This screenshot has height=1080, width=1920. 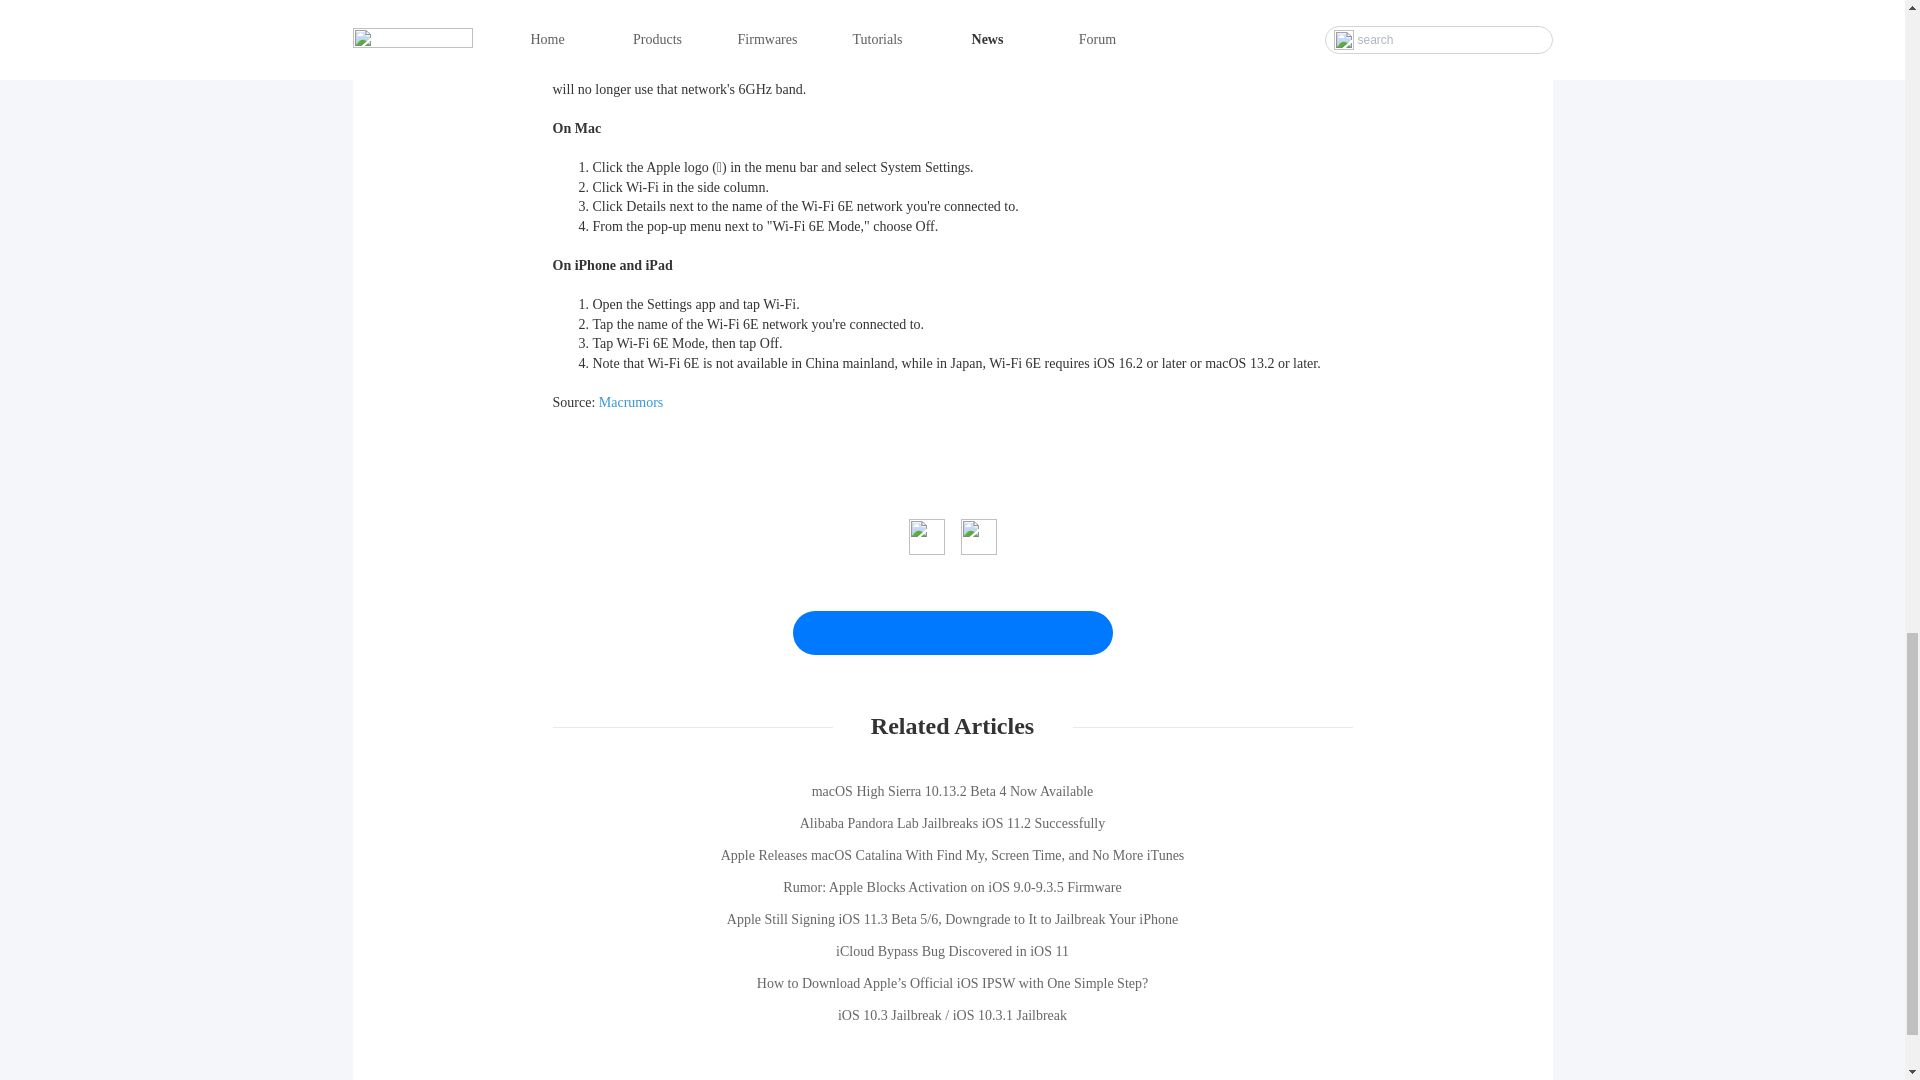 I want to click on macOS High Sierra 10.13.2 Beta 4 Now Available, so click(x=952, y=792).